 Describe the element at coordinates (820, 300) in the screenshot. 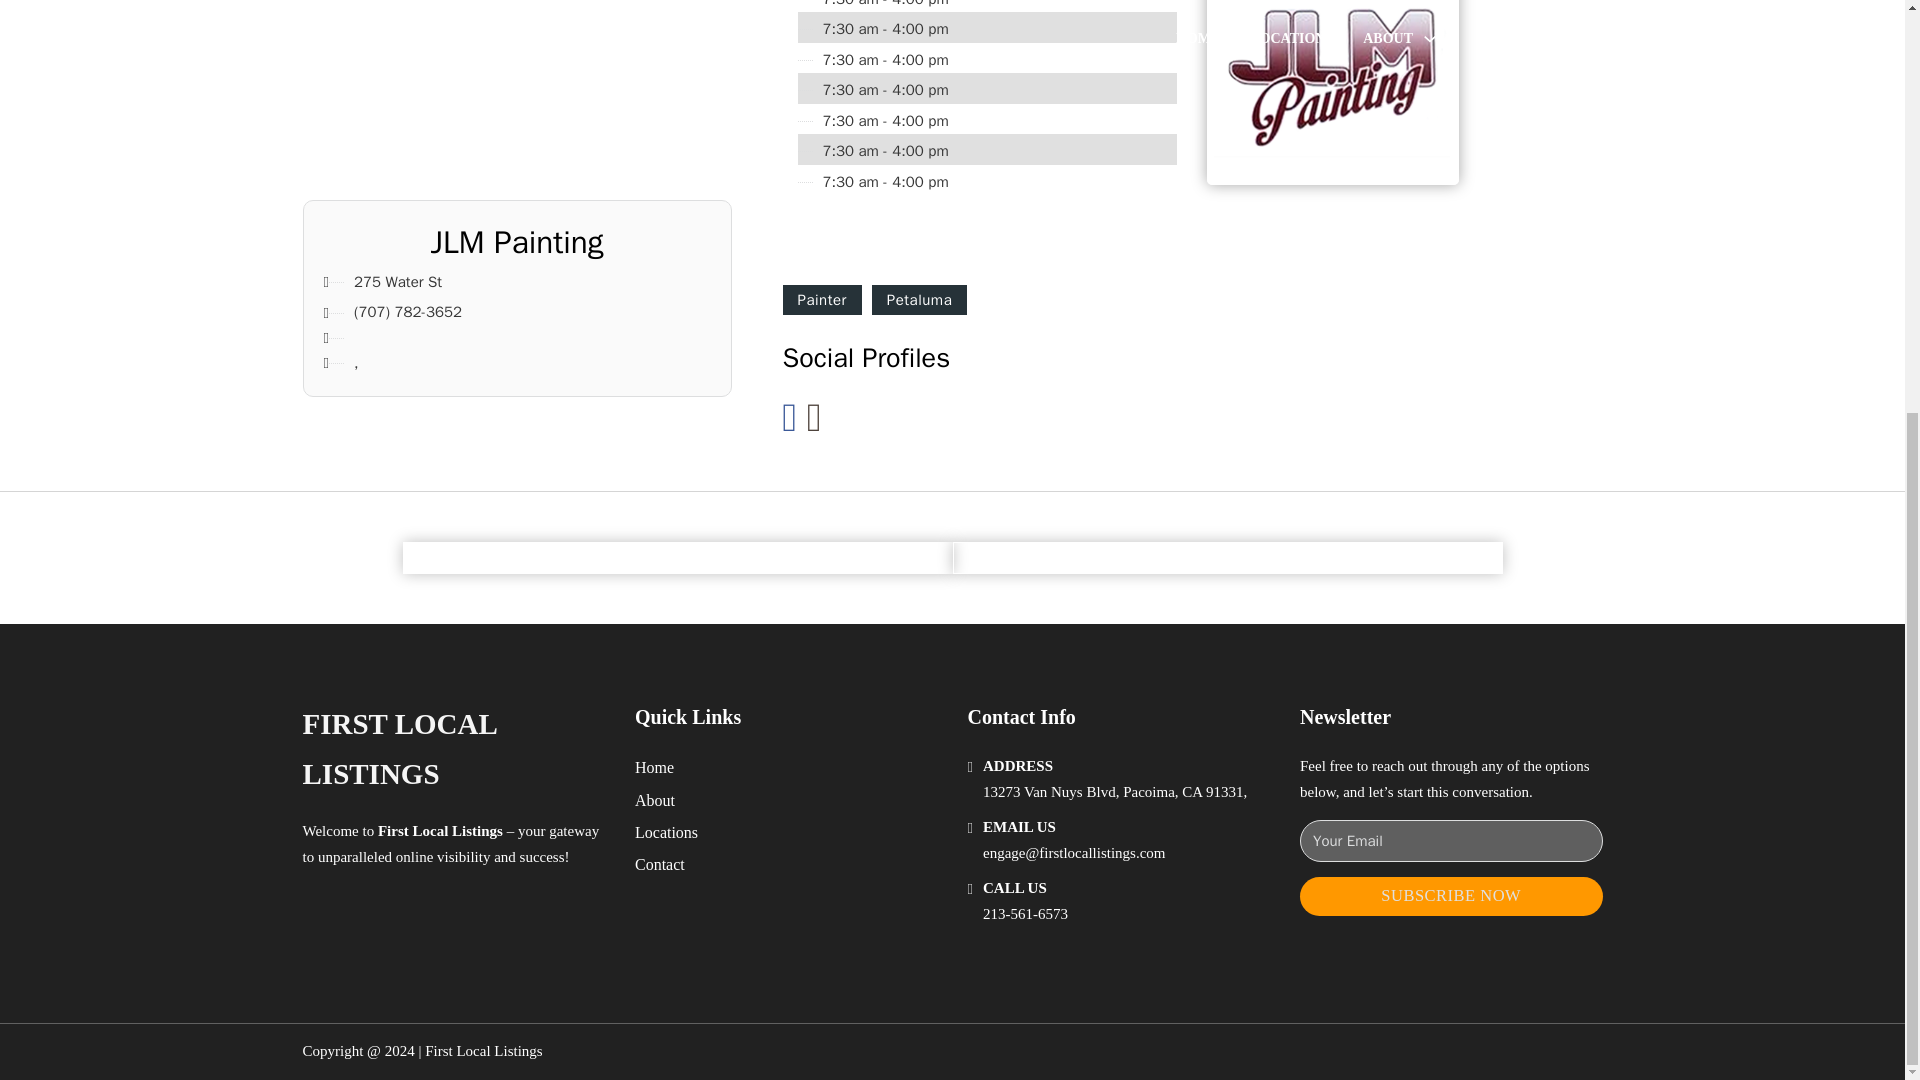

I see `Painter` at that location.